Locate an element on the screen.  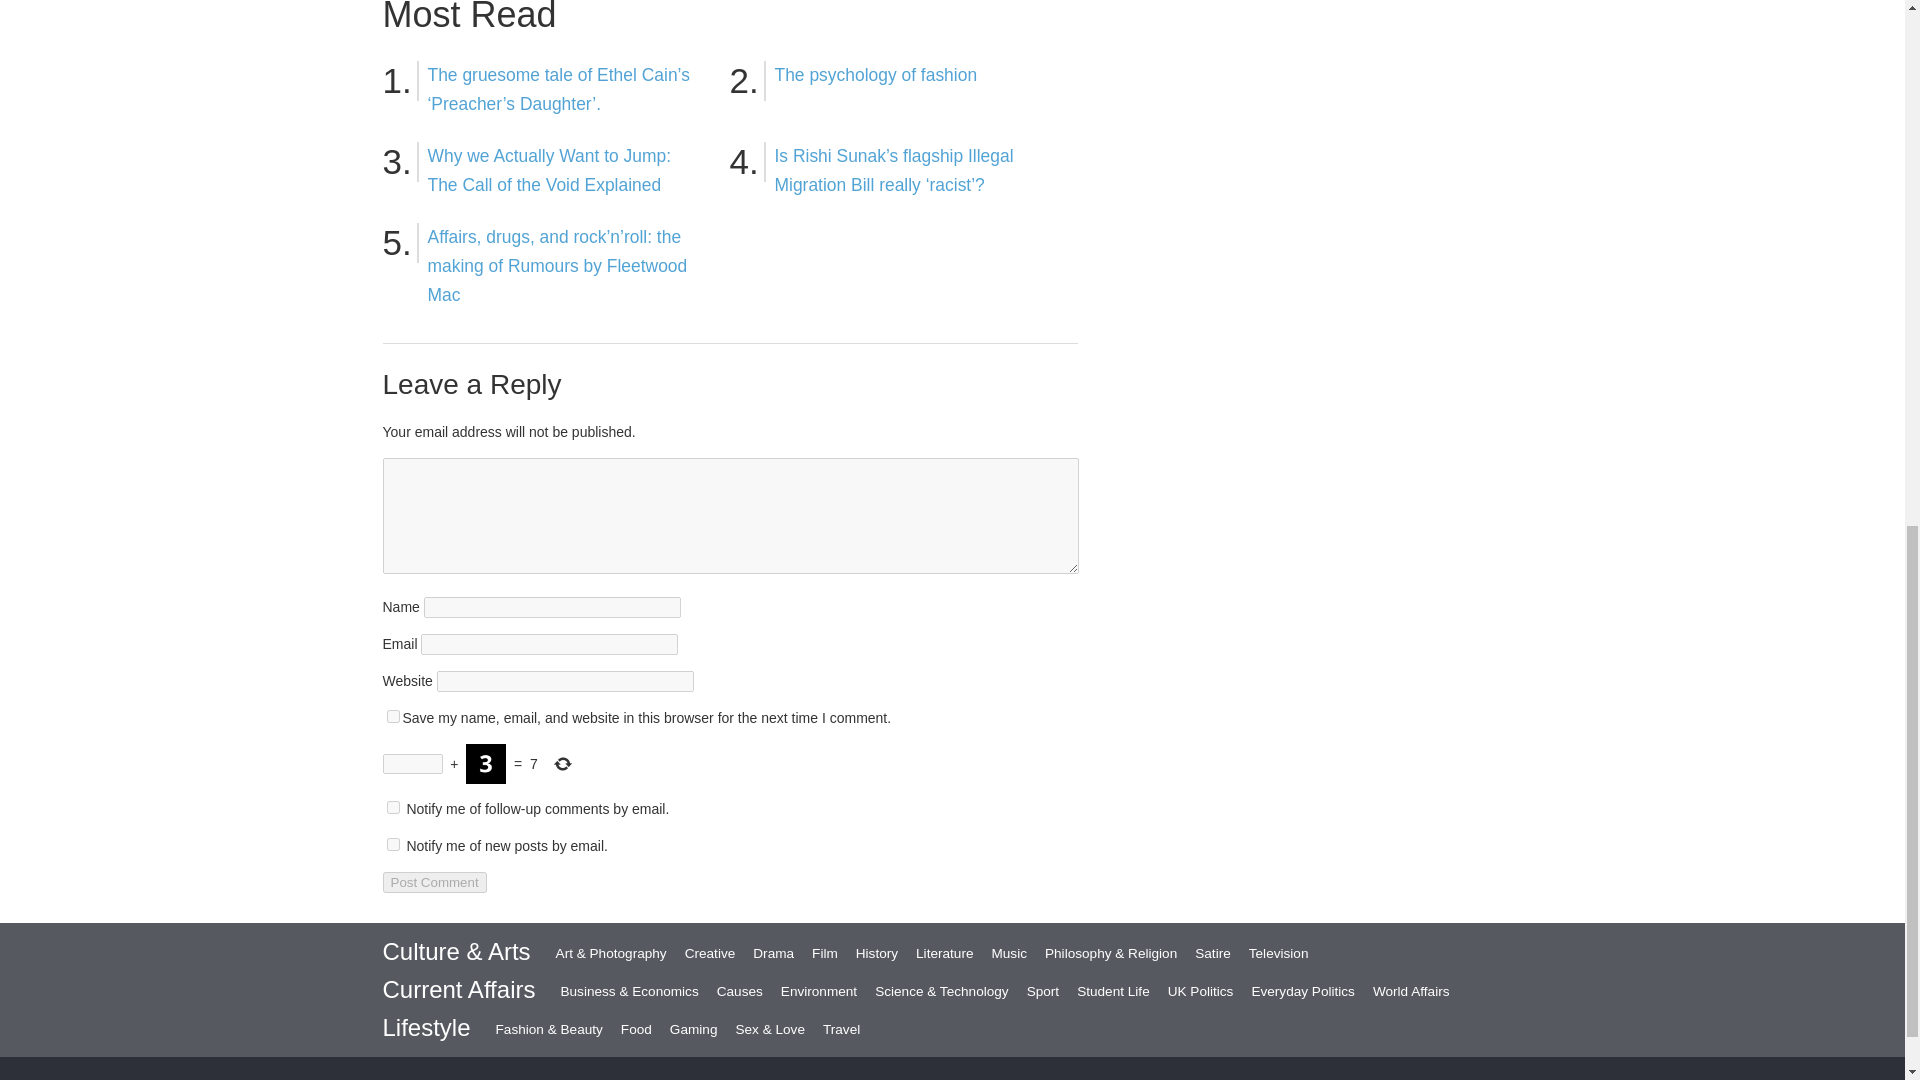
subscribe is located at coordinates (392, 844).